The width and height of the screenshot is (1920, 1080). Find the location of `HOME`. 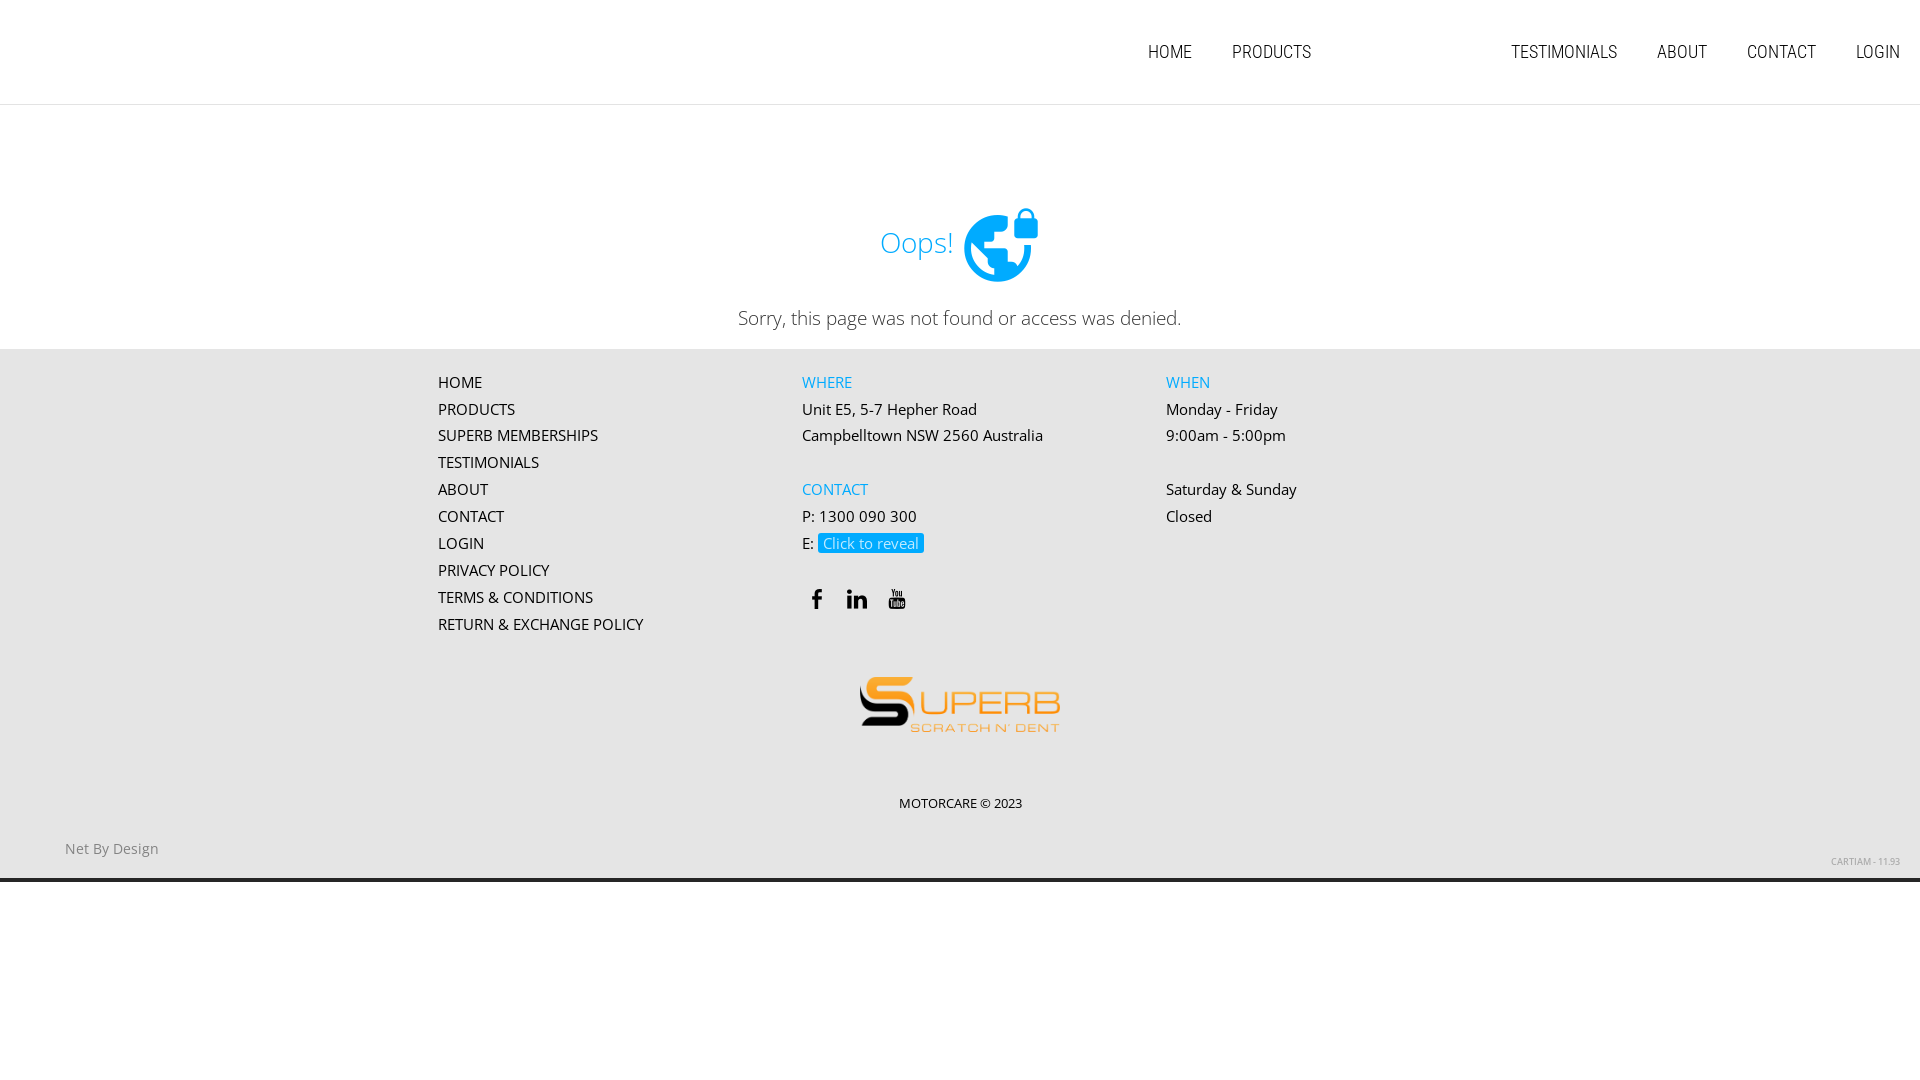

HOME is located at coordinates (460, 382).